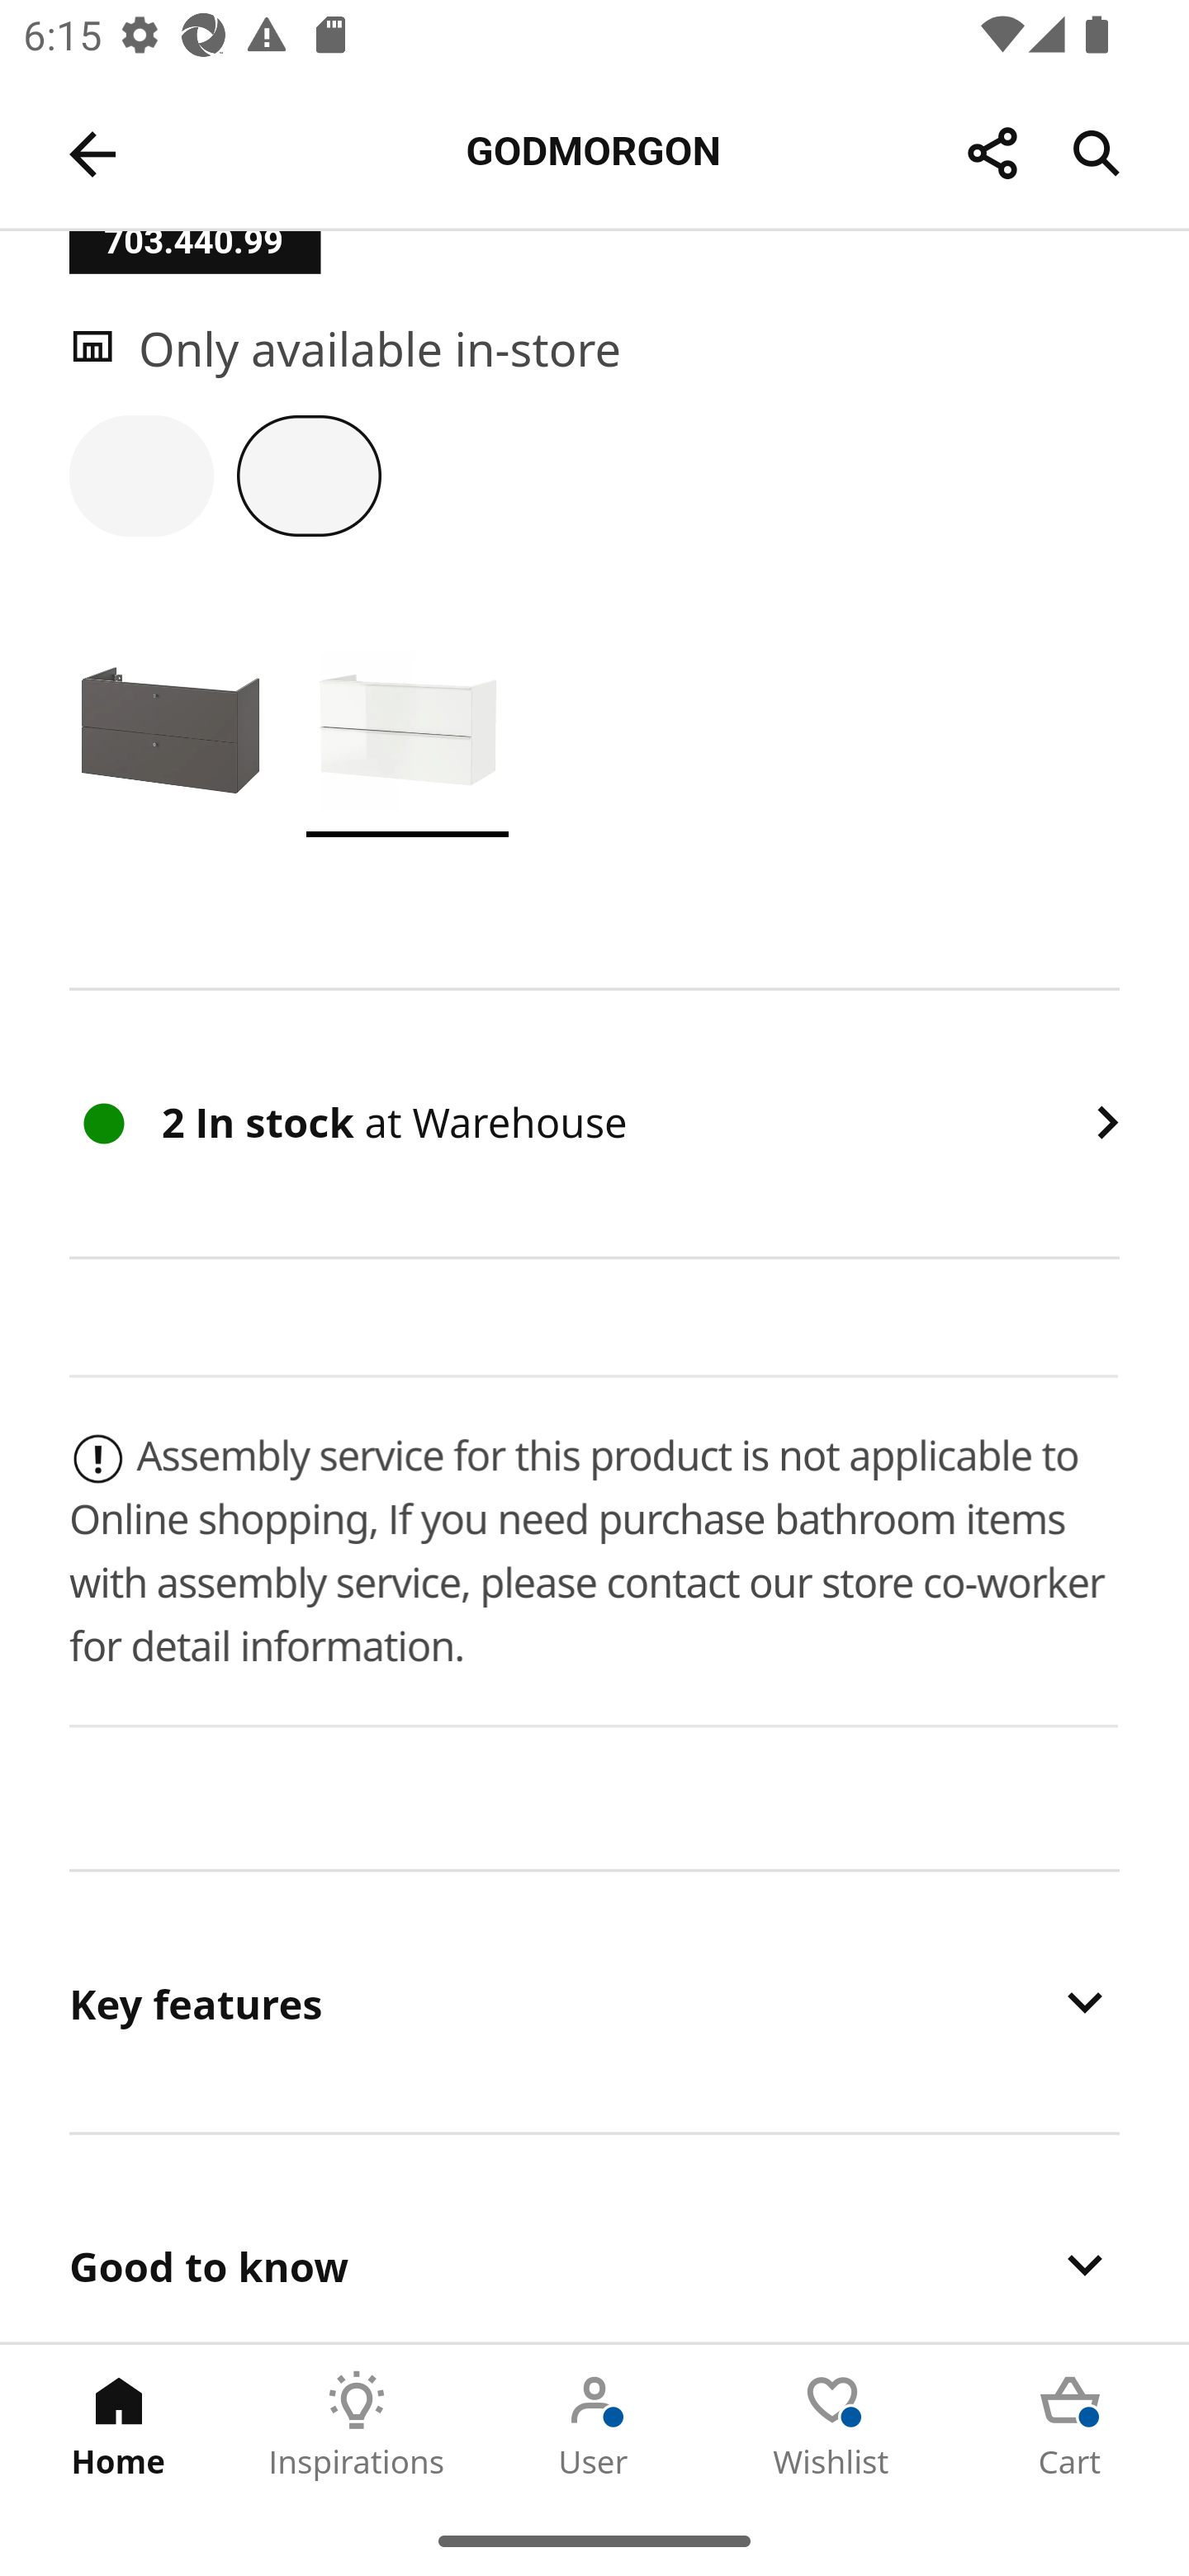 The height and width of the screenshot is (2576, 1189). What do you see at coordinates (594, 2425) in the screenshot?
I see `User
Tab 3 of 5` at bounding box center [594, 2425].